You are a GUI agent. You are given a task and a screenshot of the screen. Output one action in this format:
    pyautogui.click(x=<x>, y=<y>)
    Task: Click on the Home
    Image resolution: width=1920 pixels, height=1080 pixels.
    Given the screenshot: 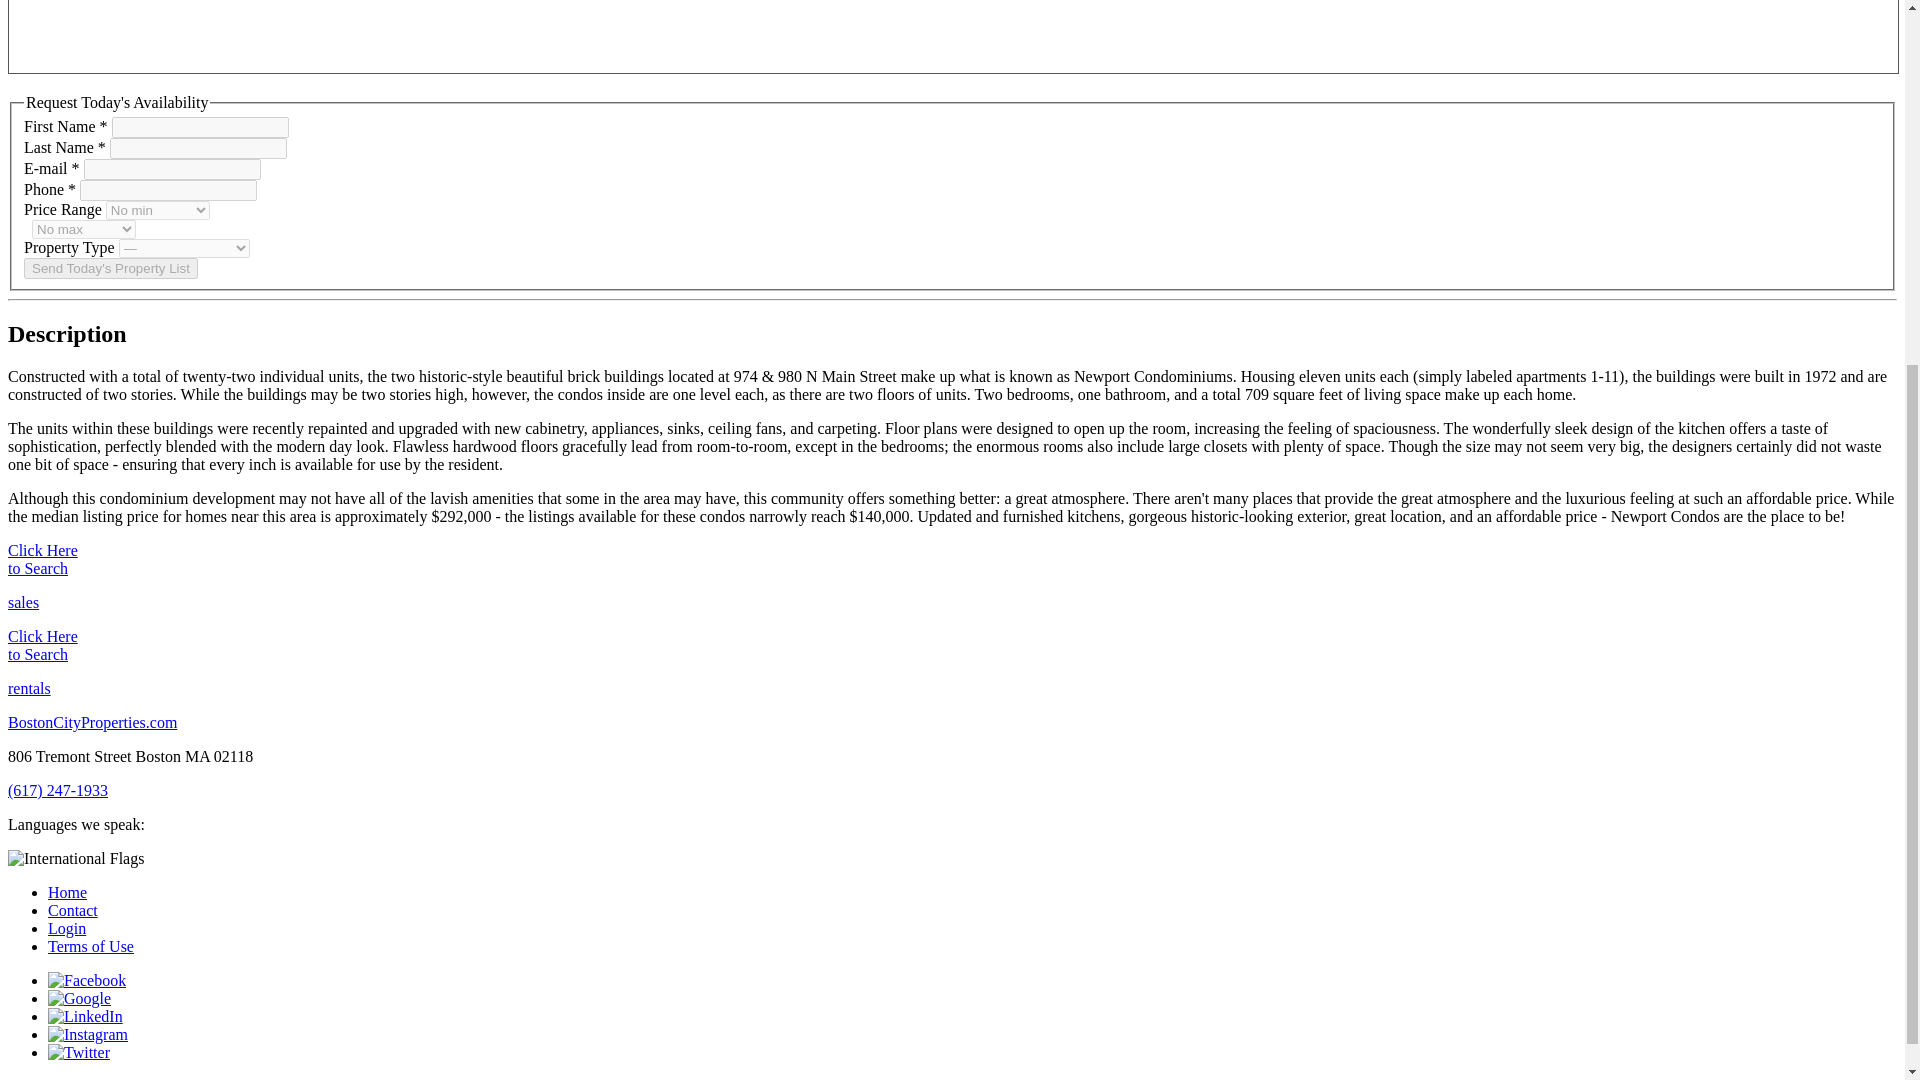 What is the action you would take?
    pyautogui.click(x=67, y=892)
    